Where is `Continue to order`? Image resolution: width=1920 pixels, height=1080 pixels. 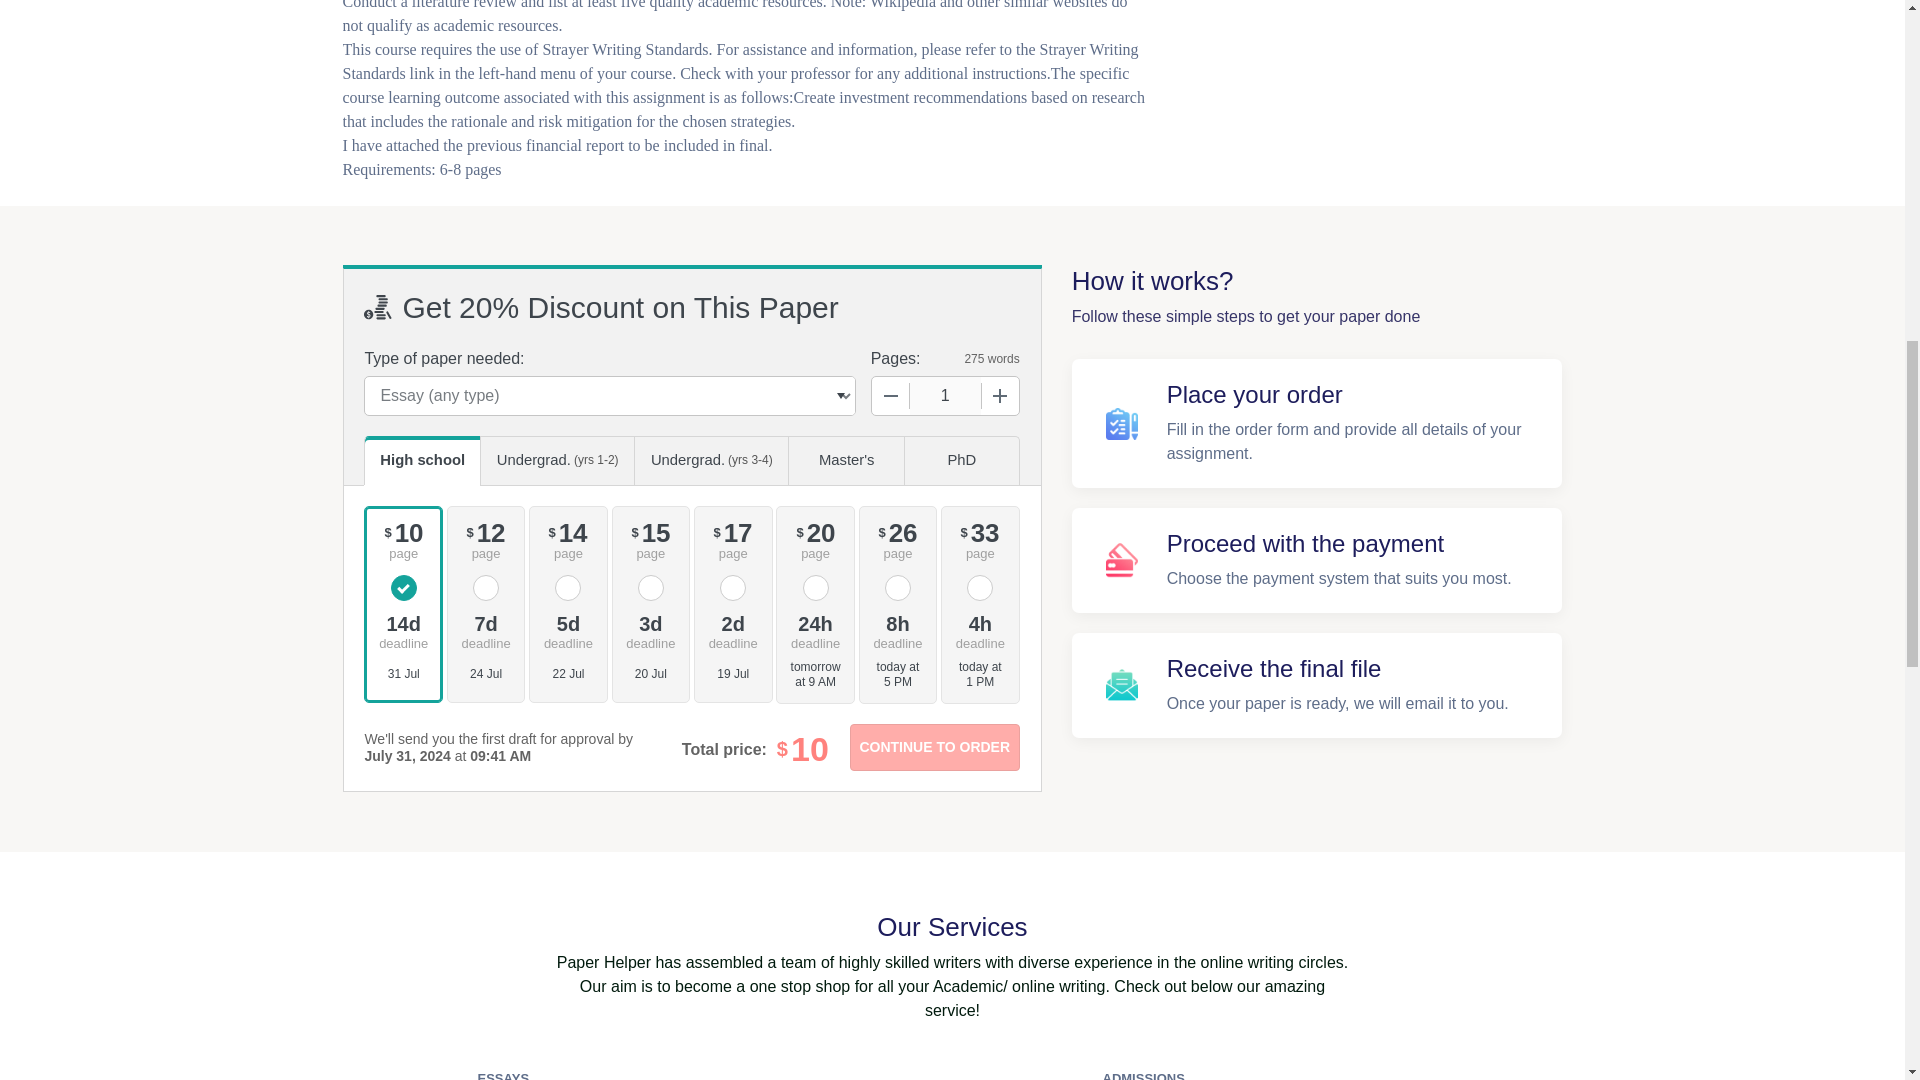 Continue to order is located at coordinates (934, 747).